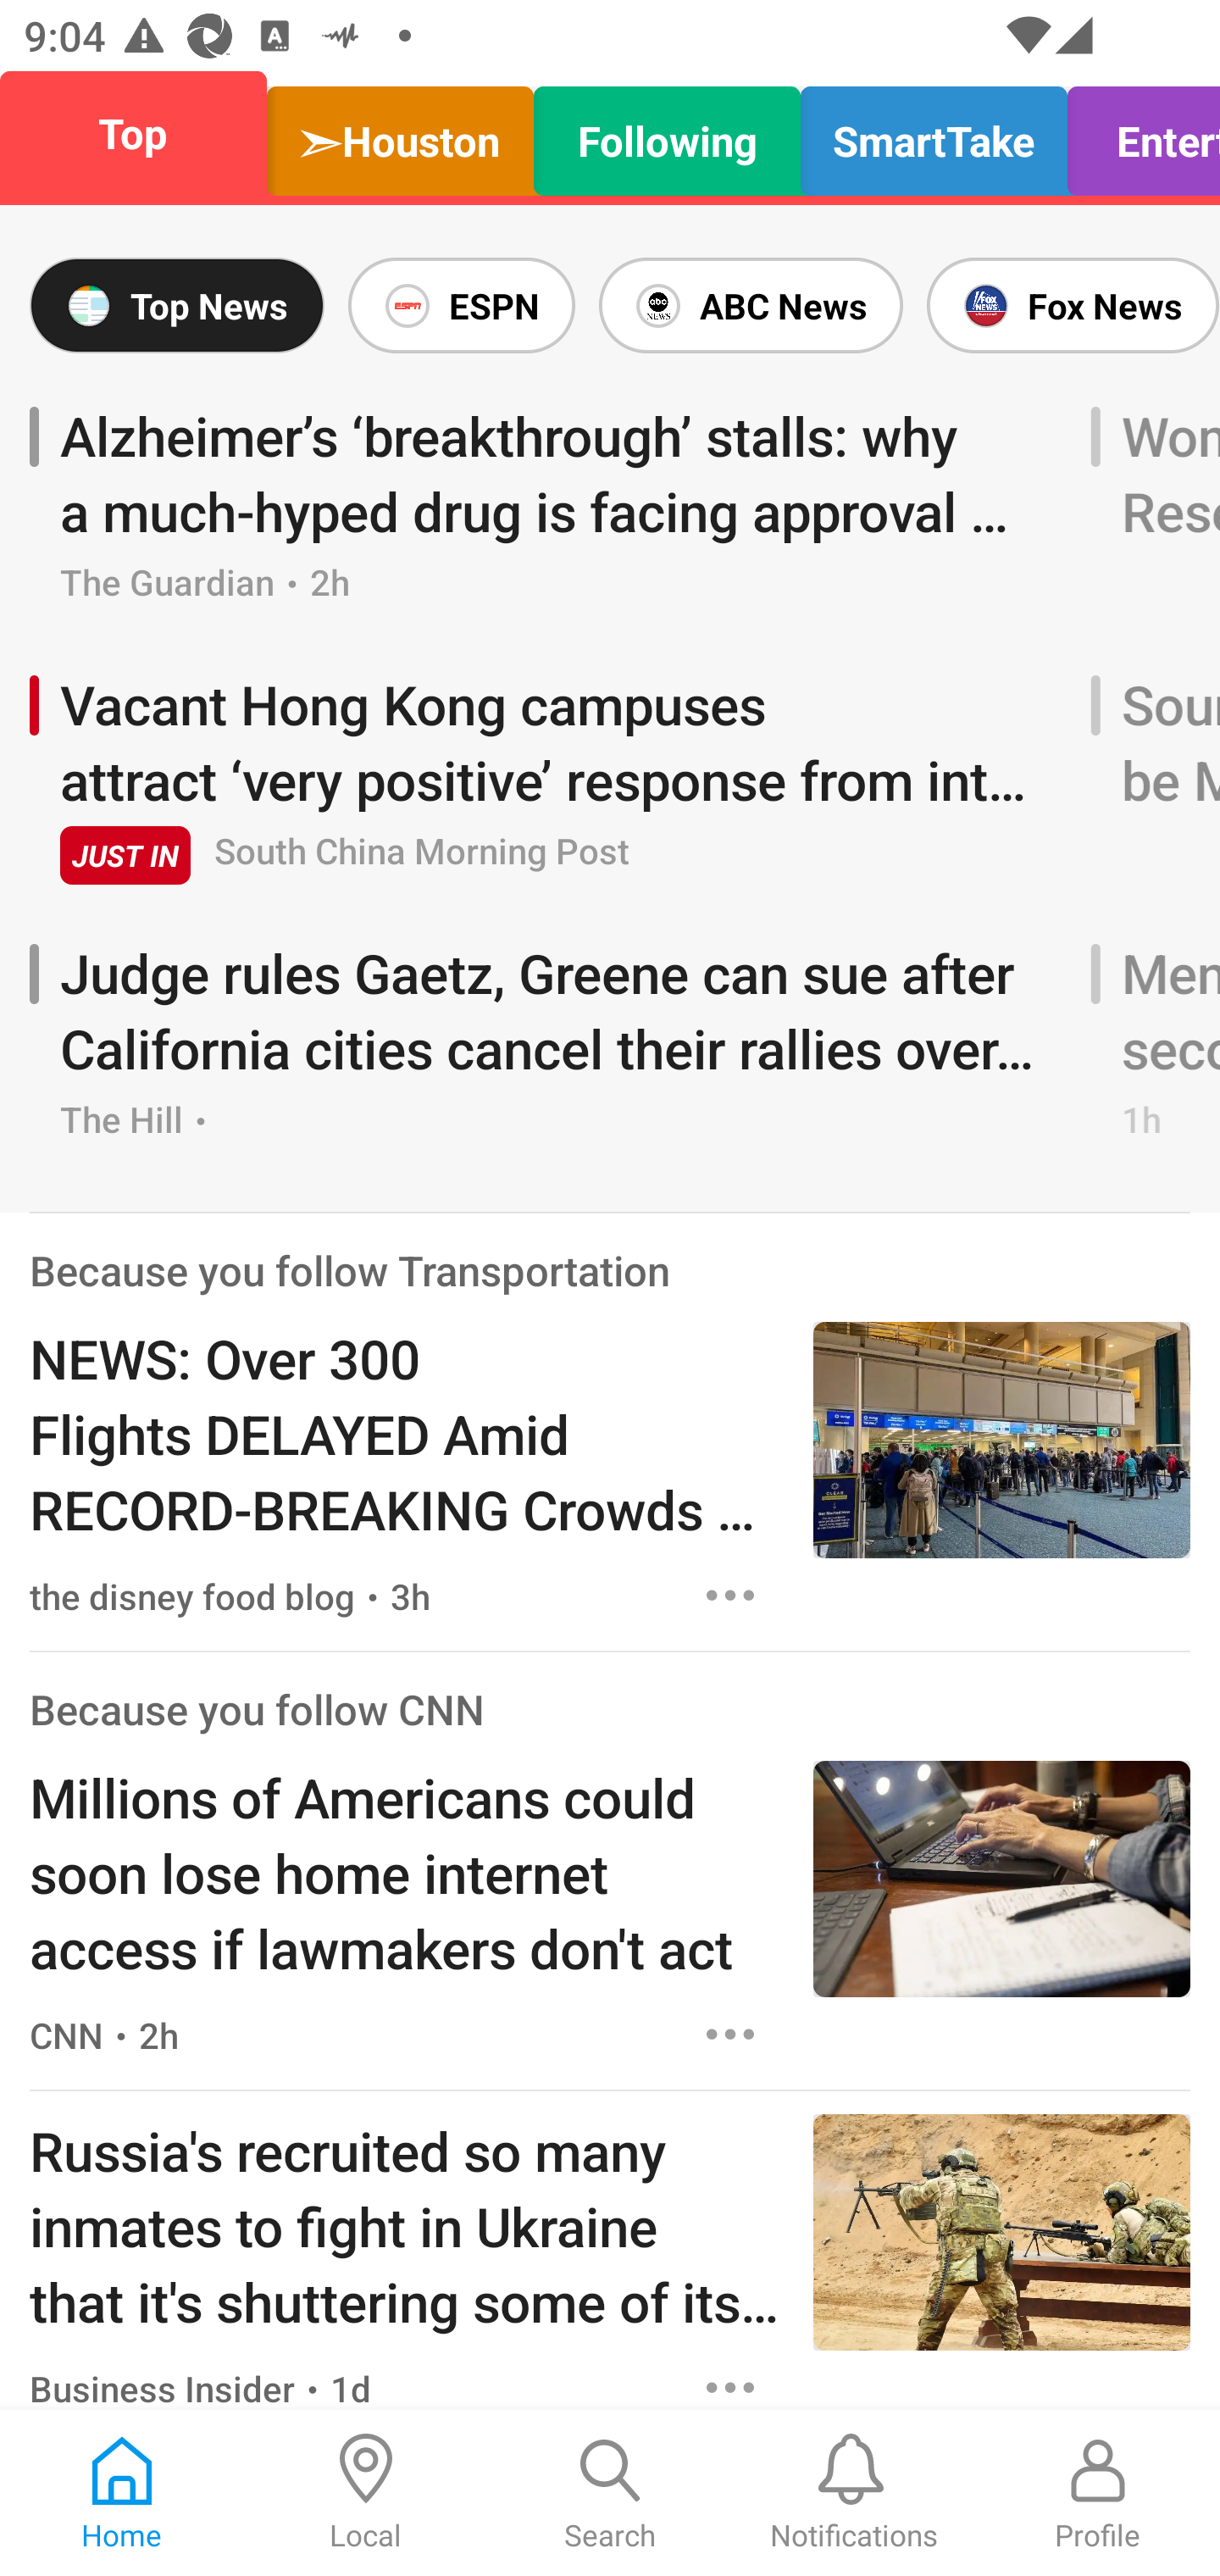  Describe the element at coordinates (125, 854) in the screenshot. I see `JUST IN` at that location.